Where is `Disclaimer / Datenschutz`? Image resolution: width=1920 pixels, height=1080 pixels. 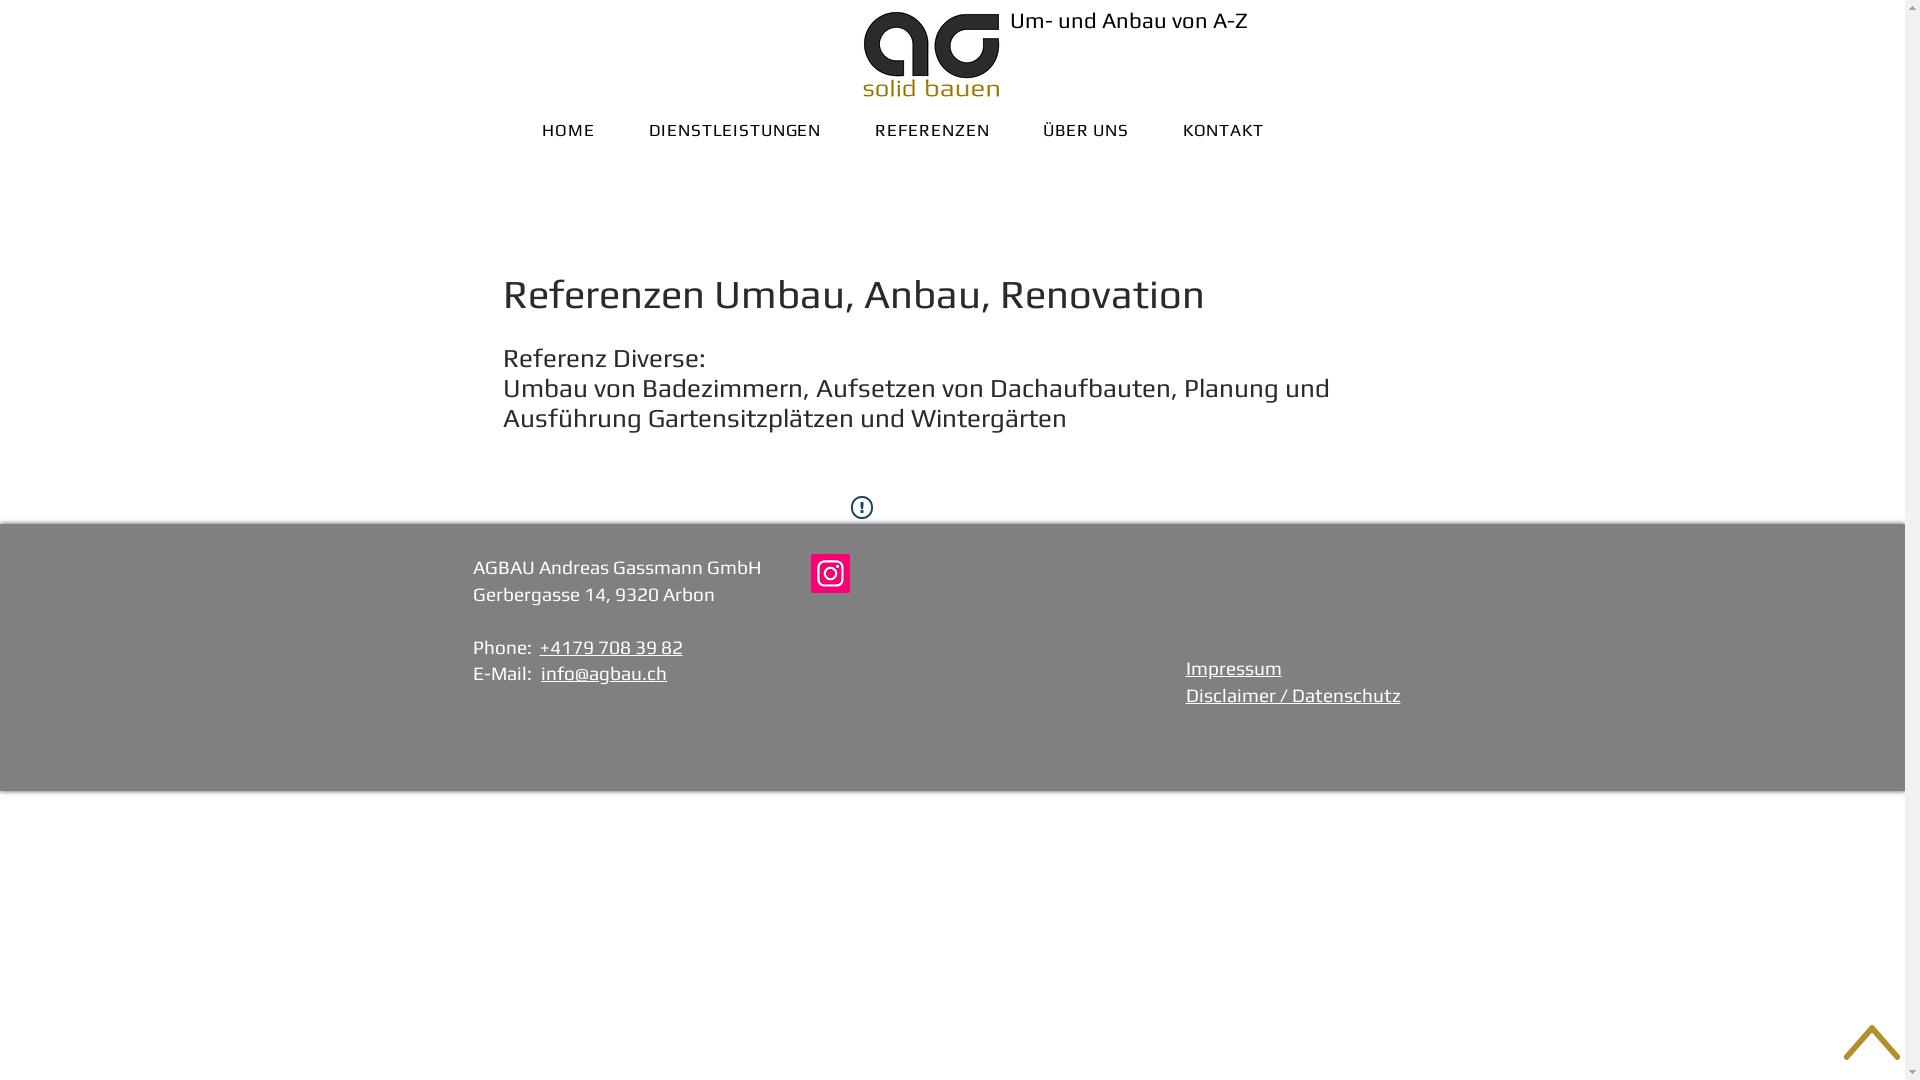
Disclaimer / Datenschutz is located at coordinates (1294, 695).